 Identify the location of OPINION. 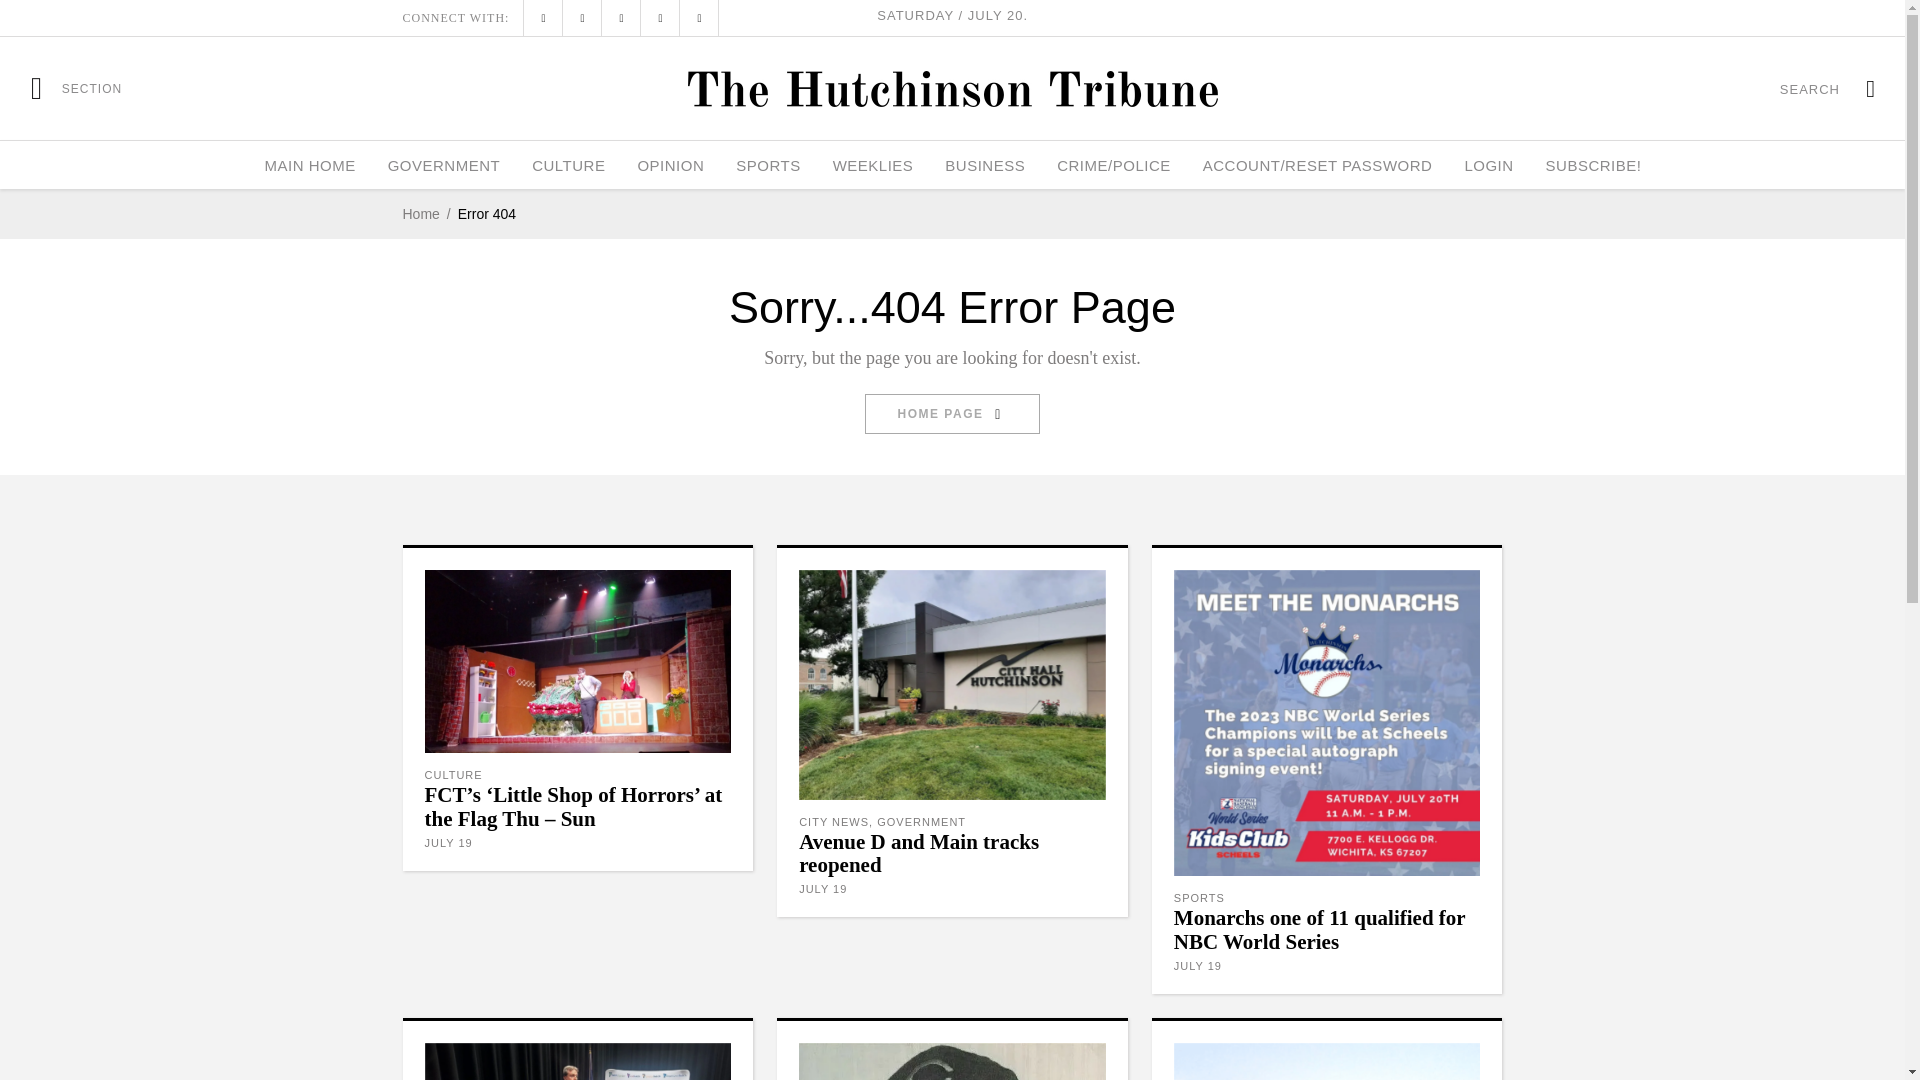
(670, 165).